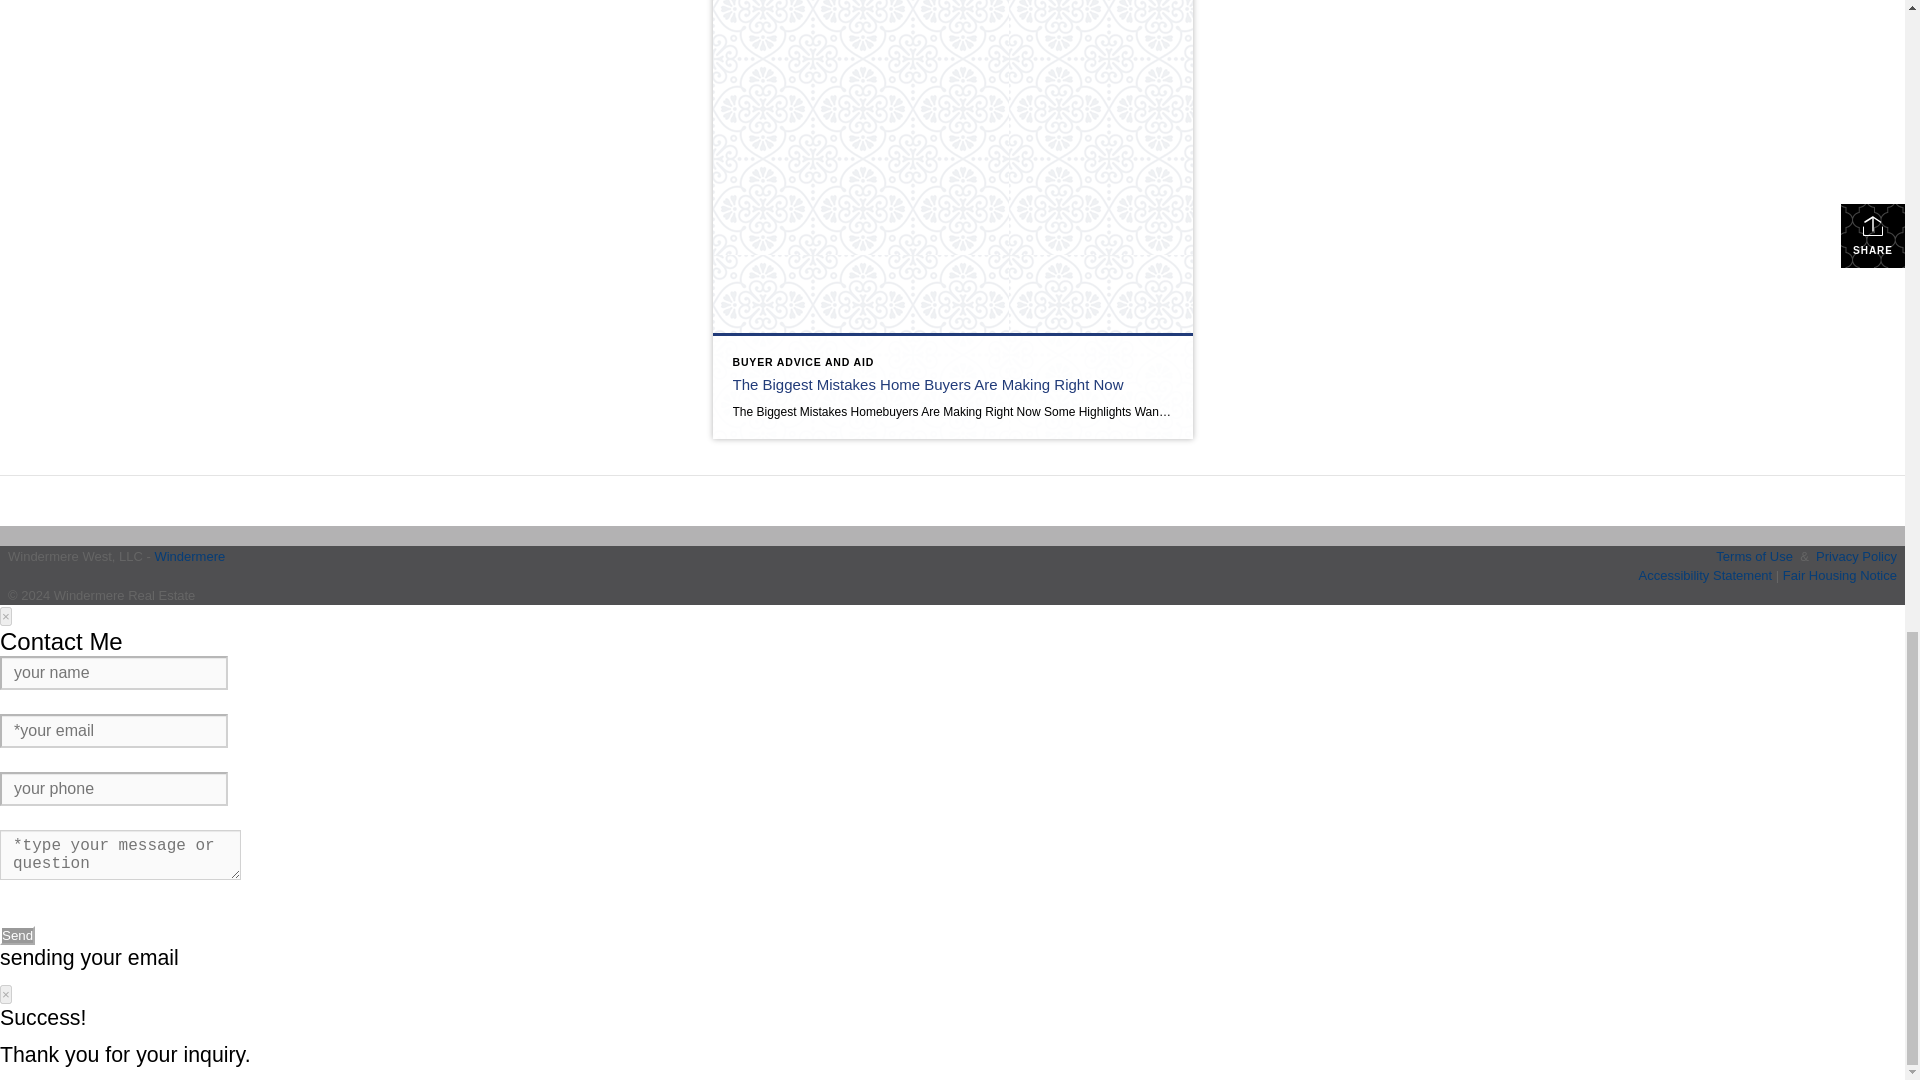 Image resolution: width=1920 pixels, height=1080 pixels. I want to click on Windermere, so click(188, 554).